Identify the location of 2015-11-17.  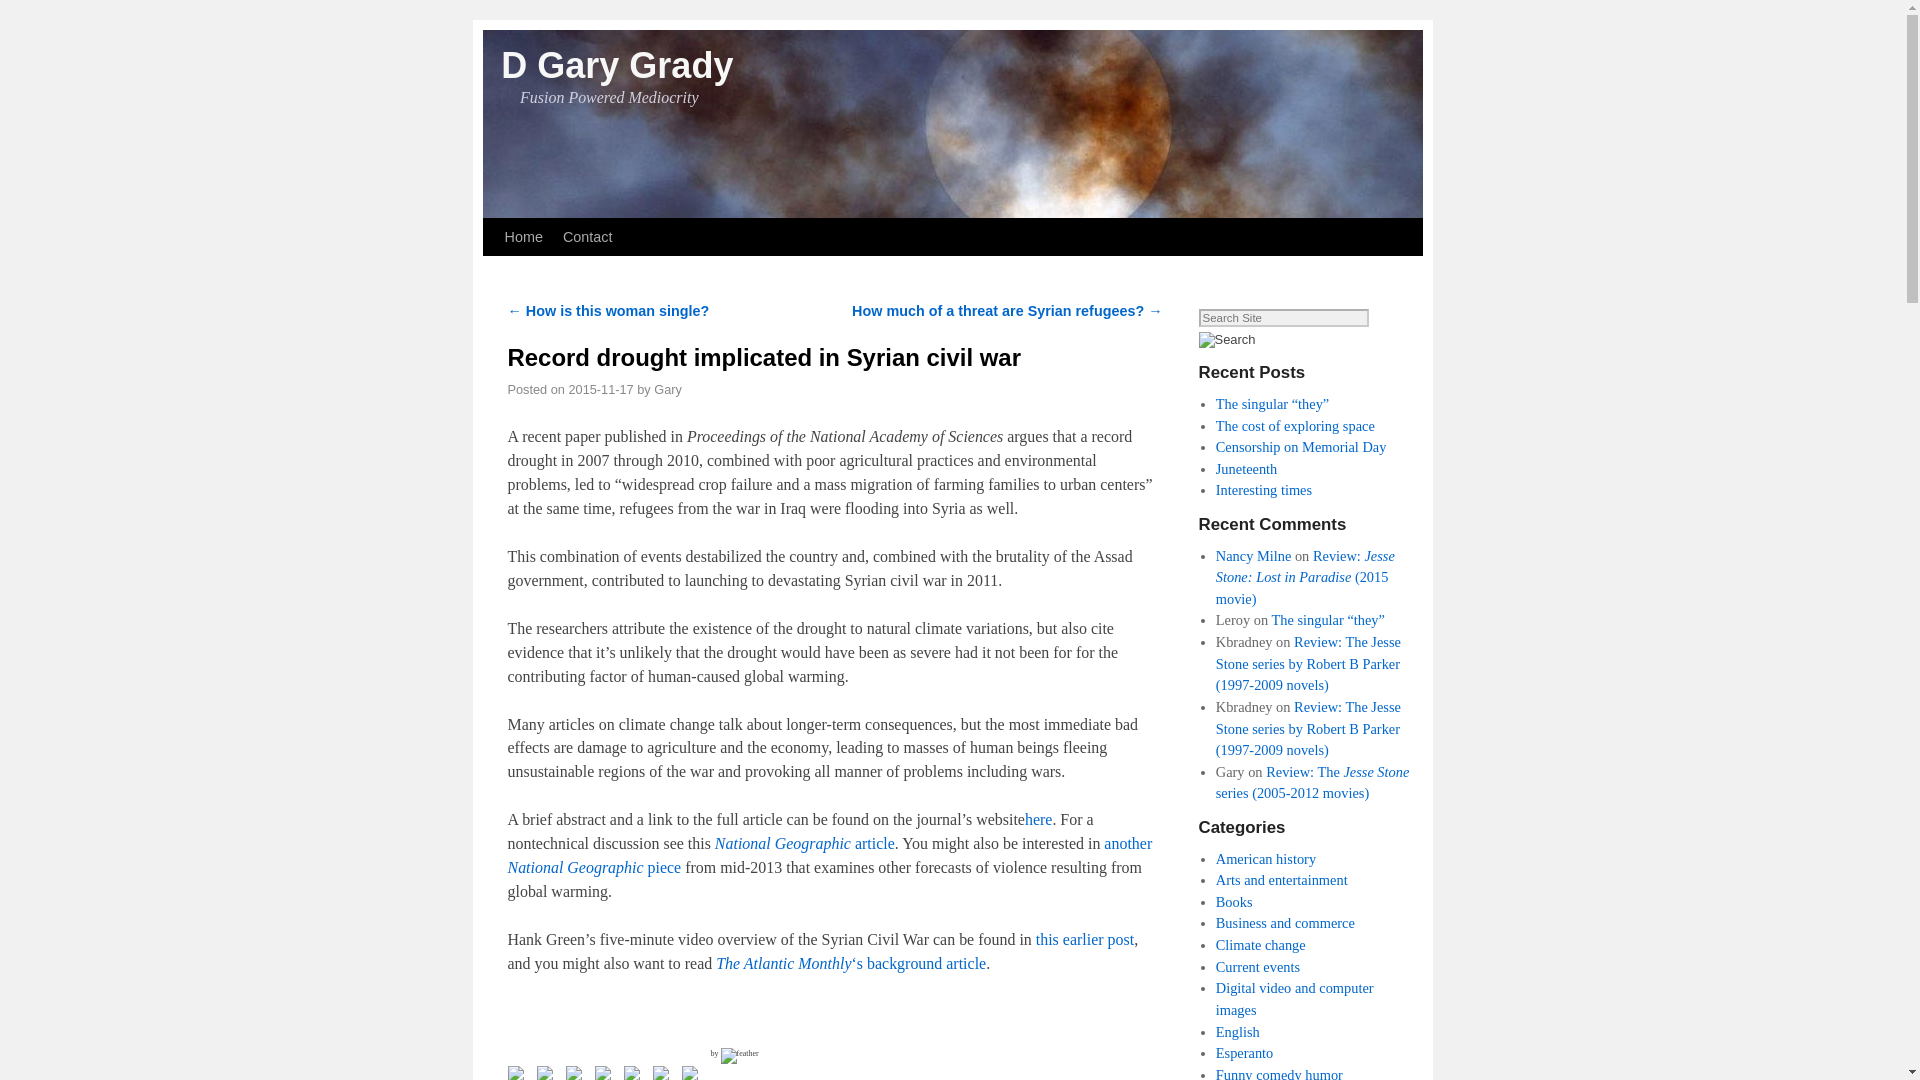
(600, 390).